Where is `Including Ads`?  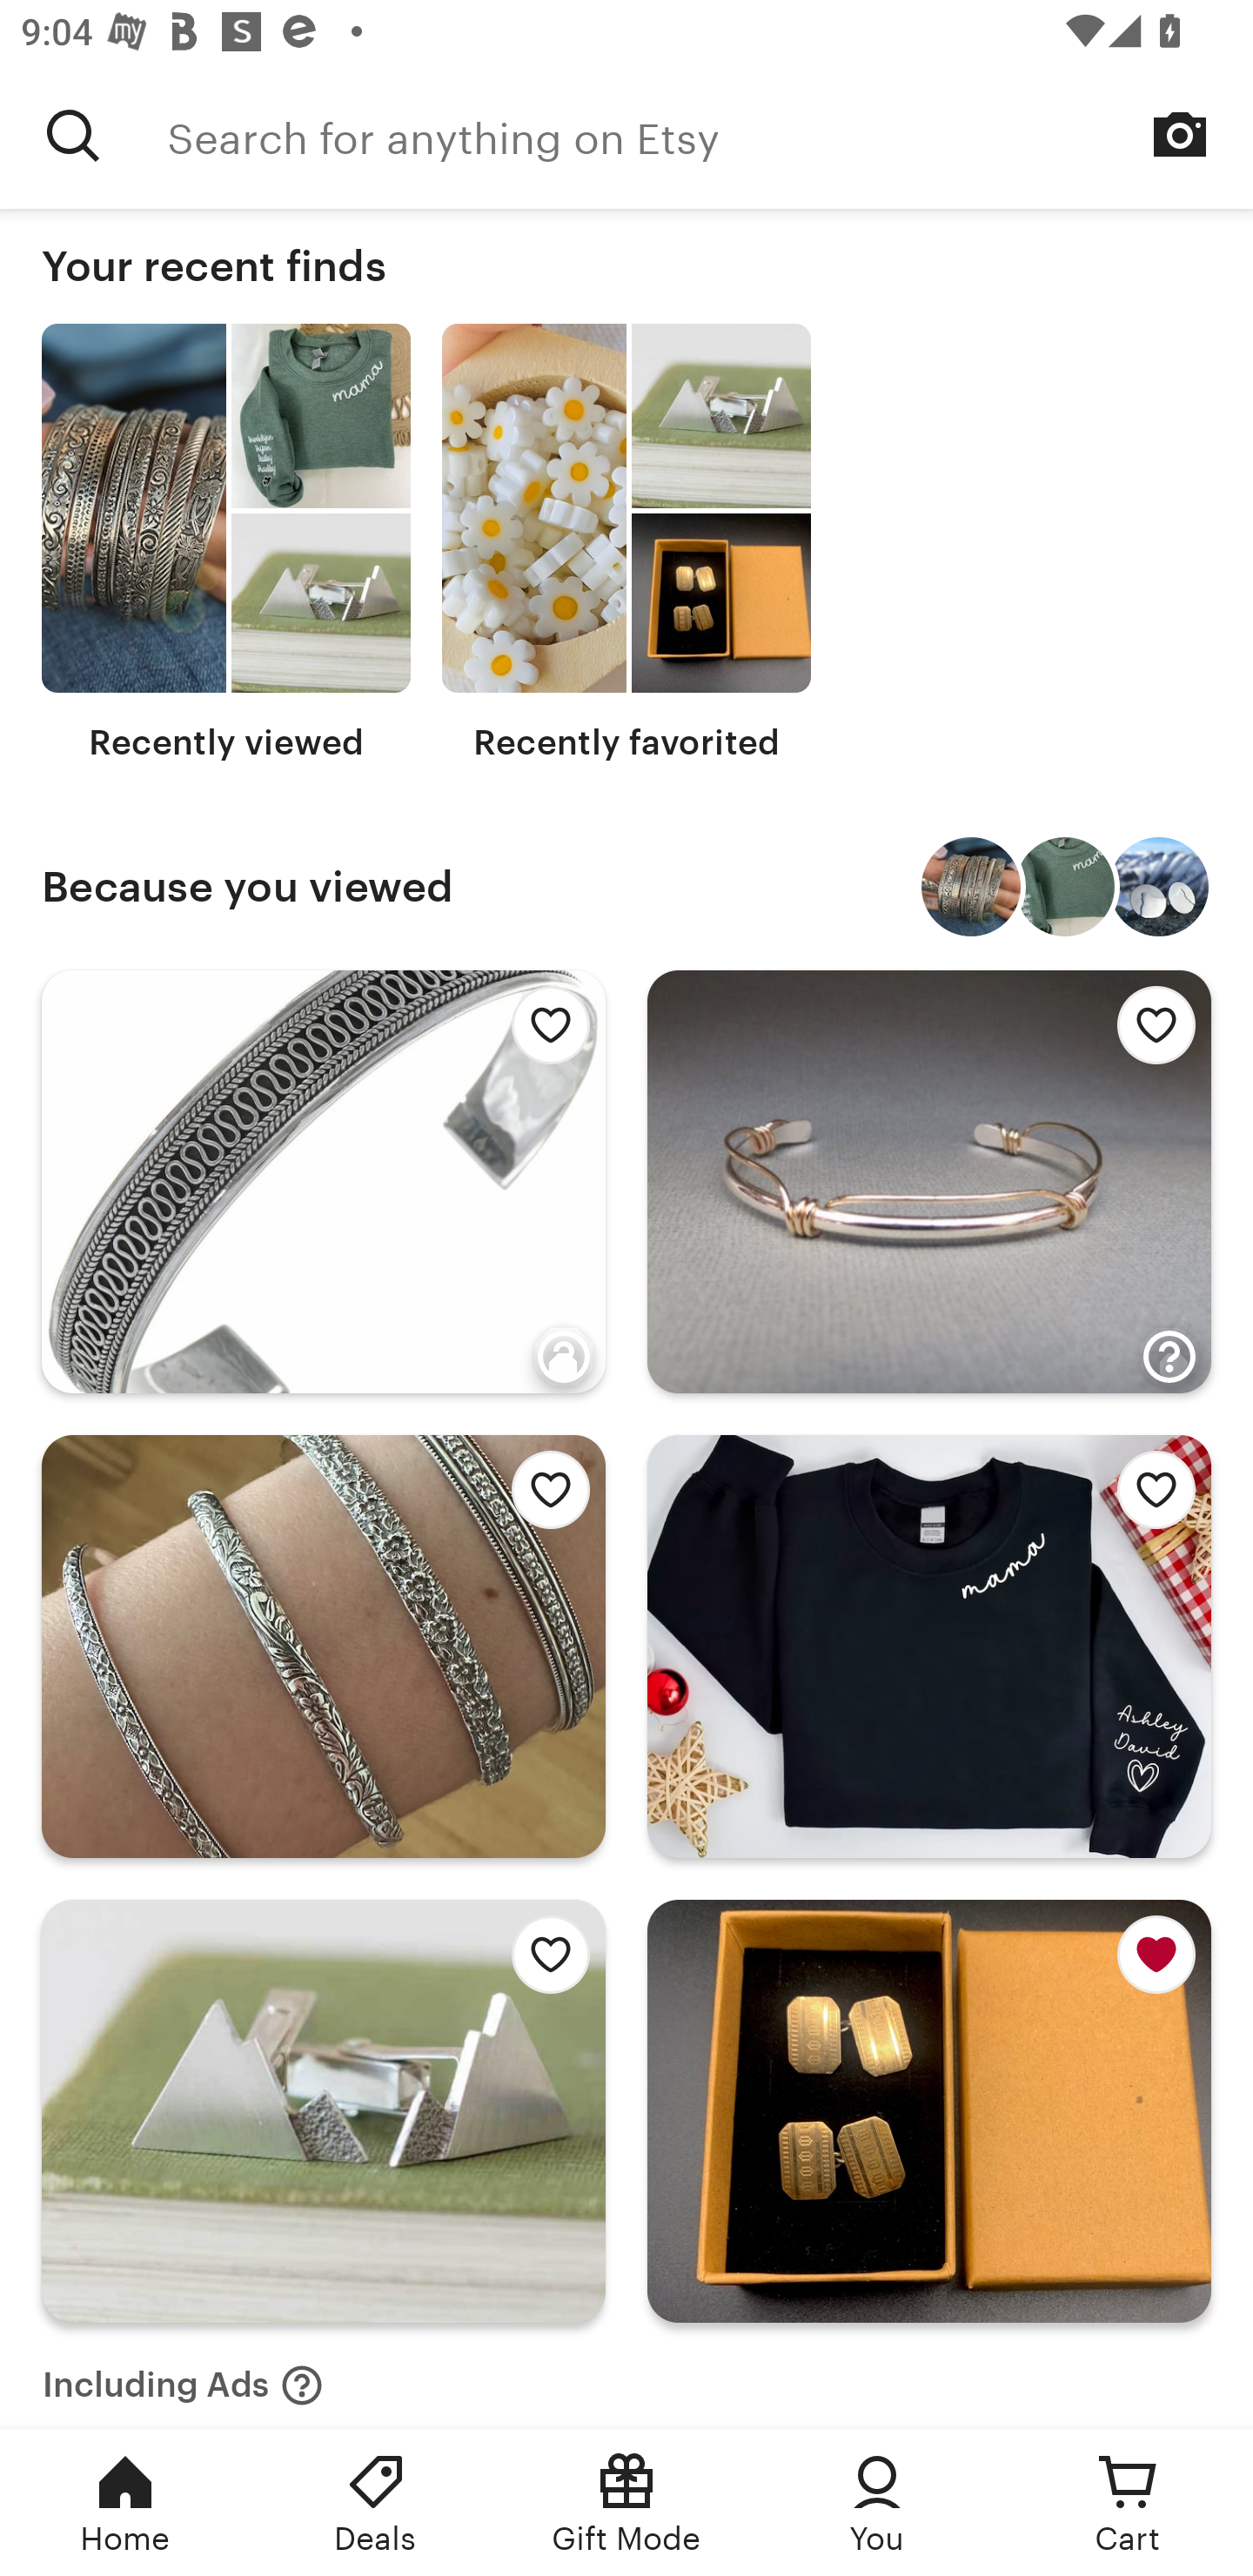 Including Ads is located at coordinates (183, 2376).